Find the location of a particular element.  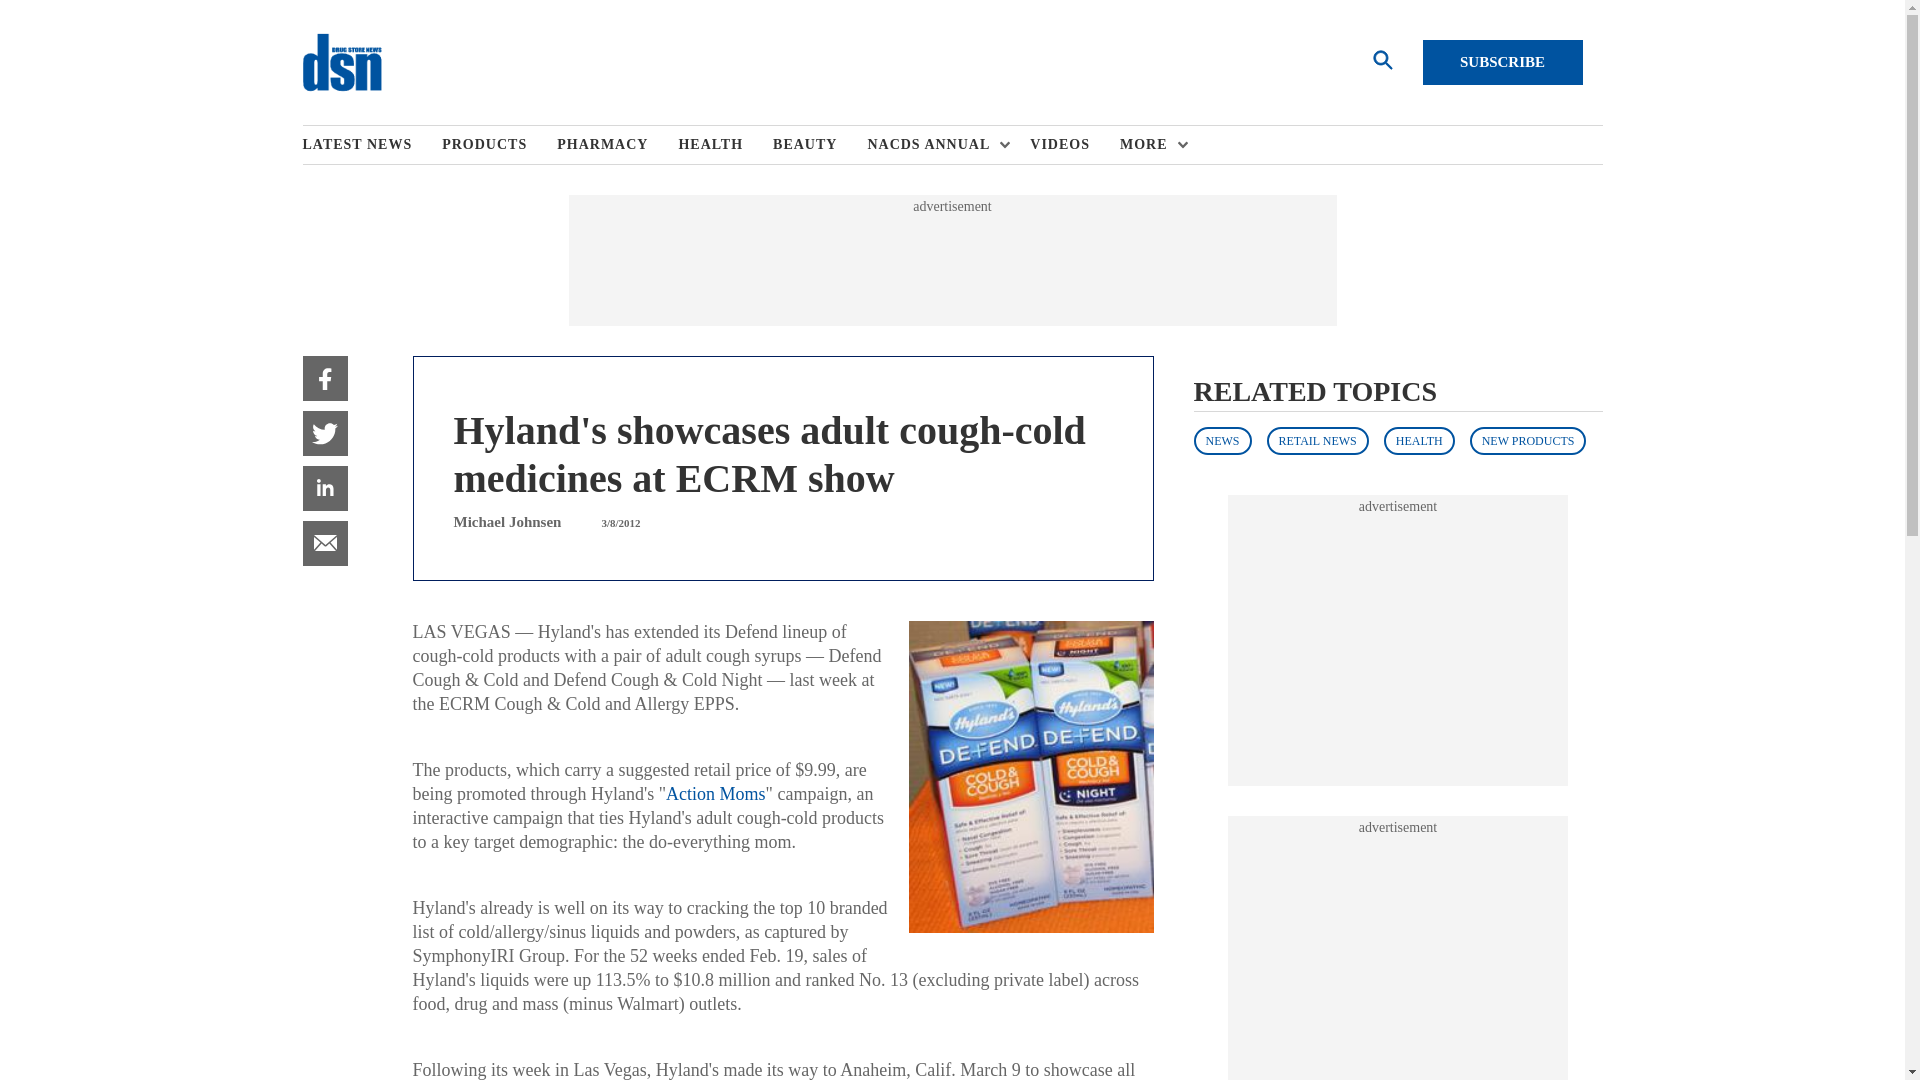

NEWS is located at coordinates (1222, 440).